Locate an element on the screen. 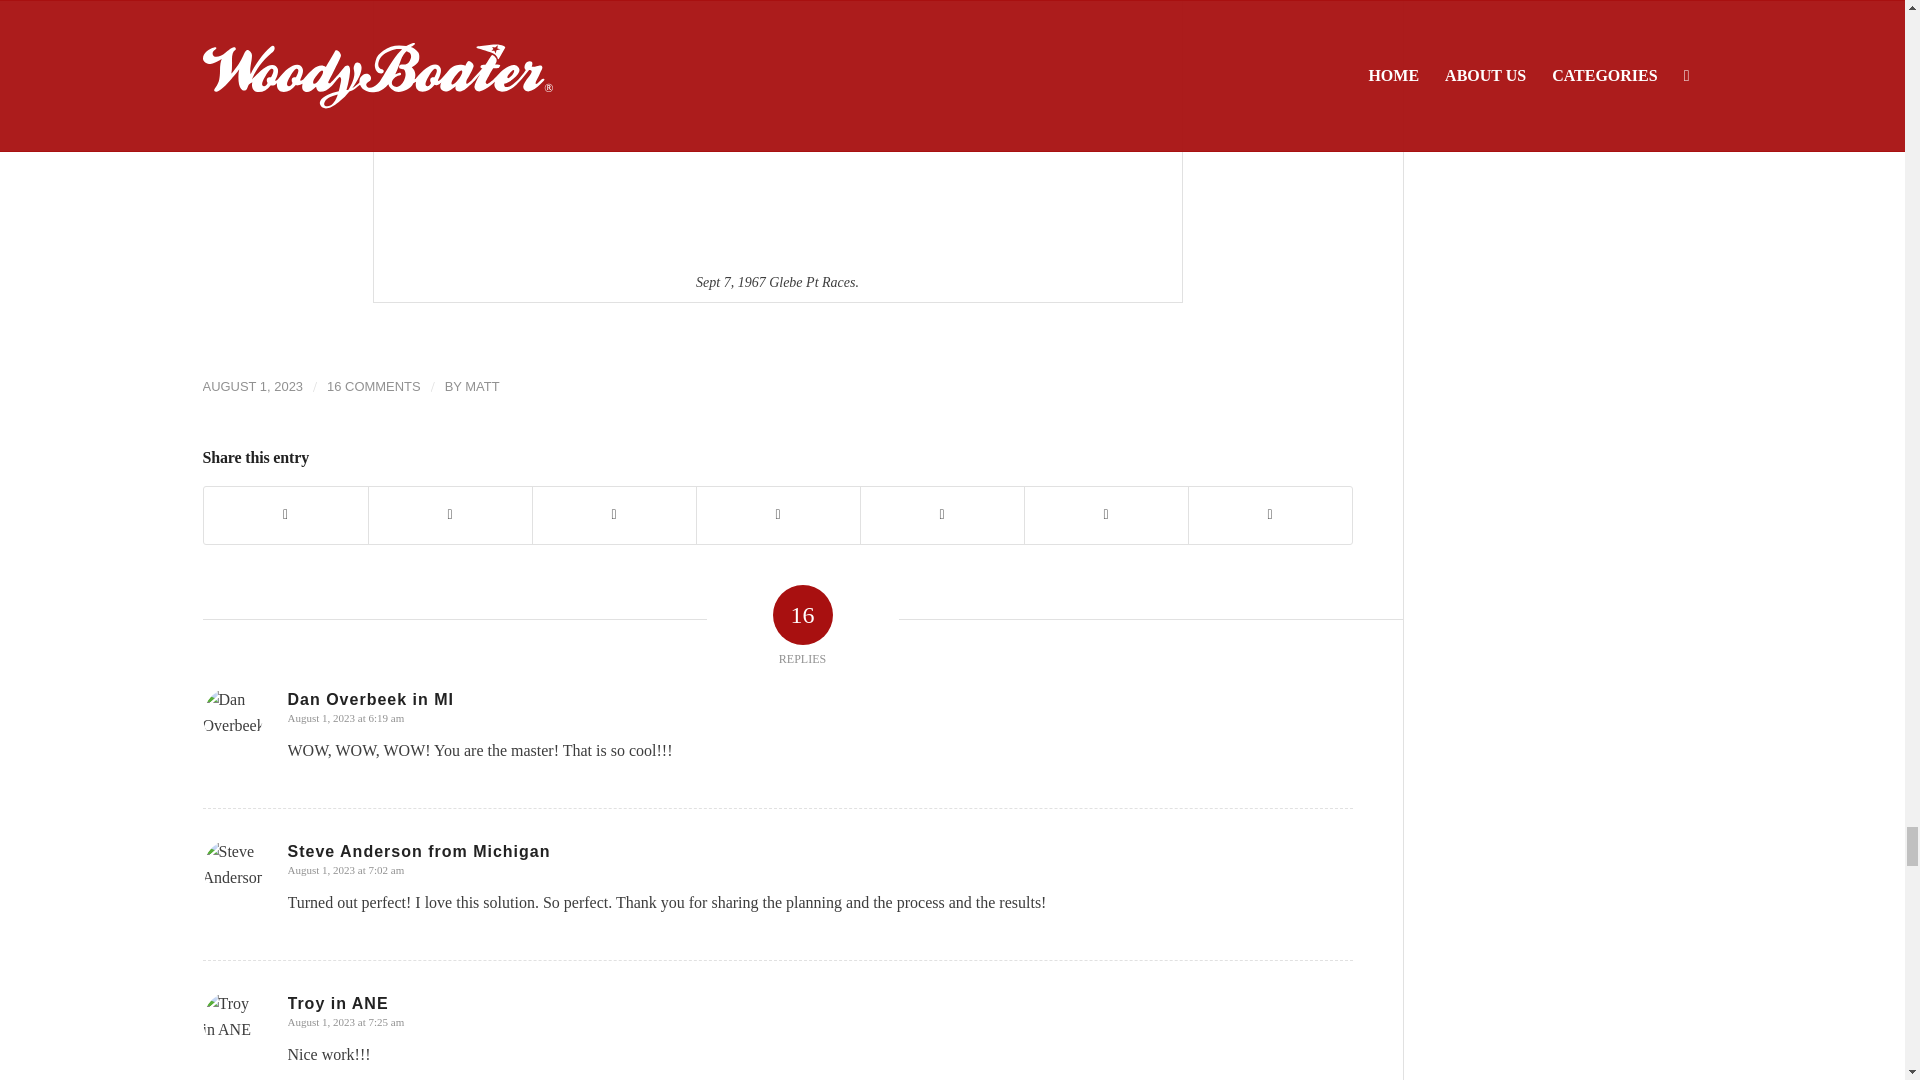  MATT is located at coordinates (482, 386).